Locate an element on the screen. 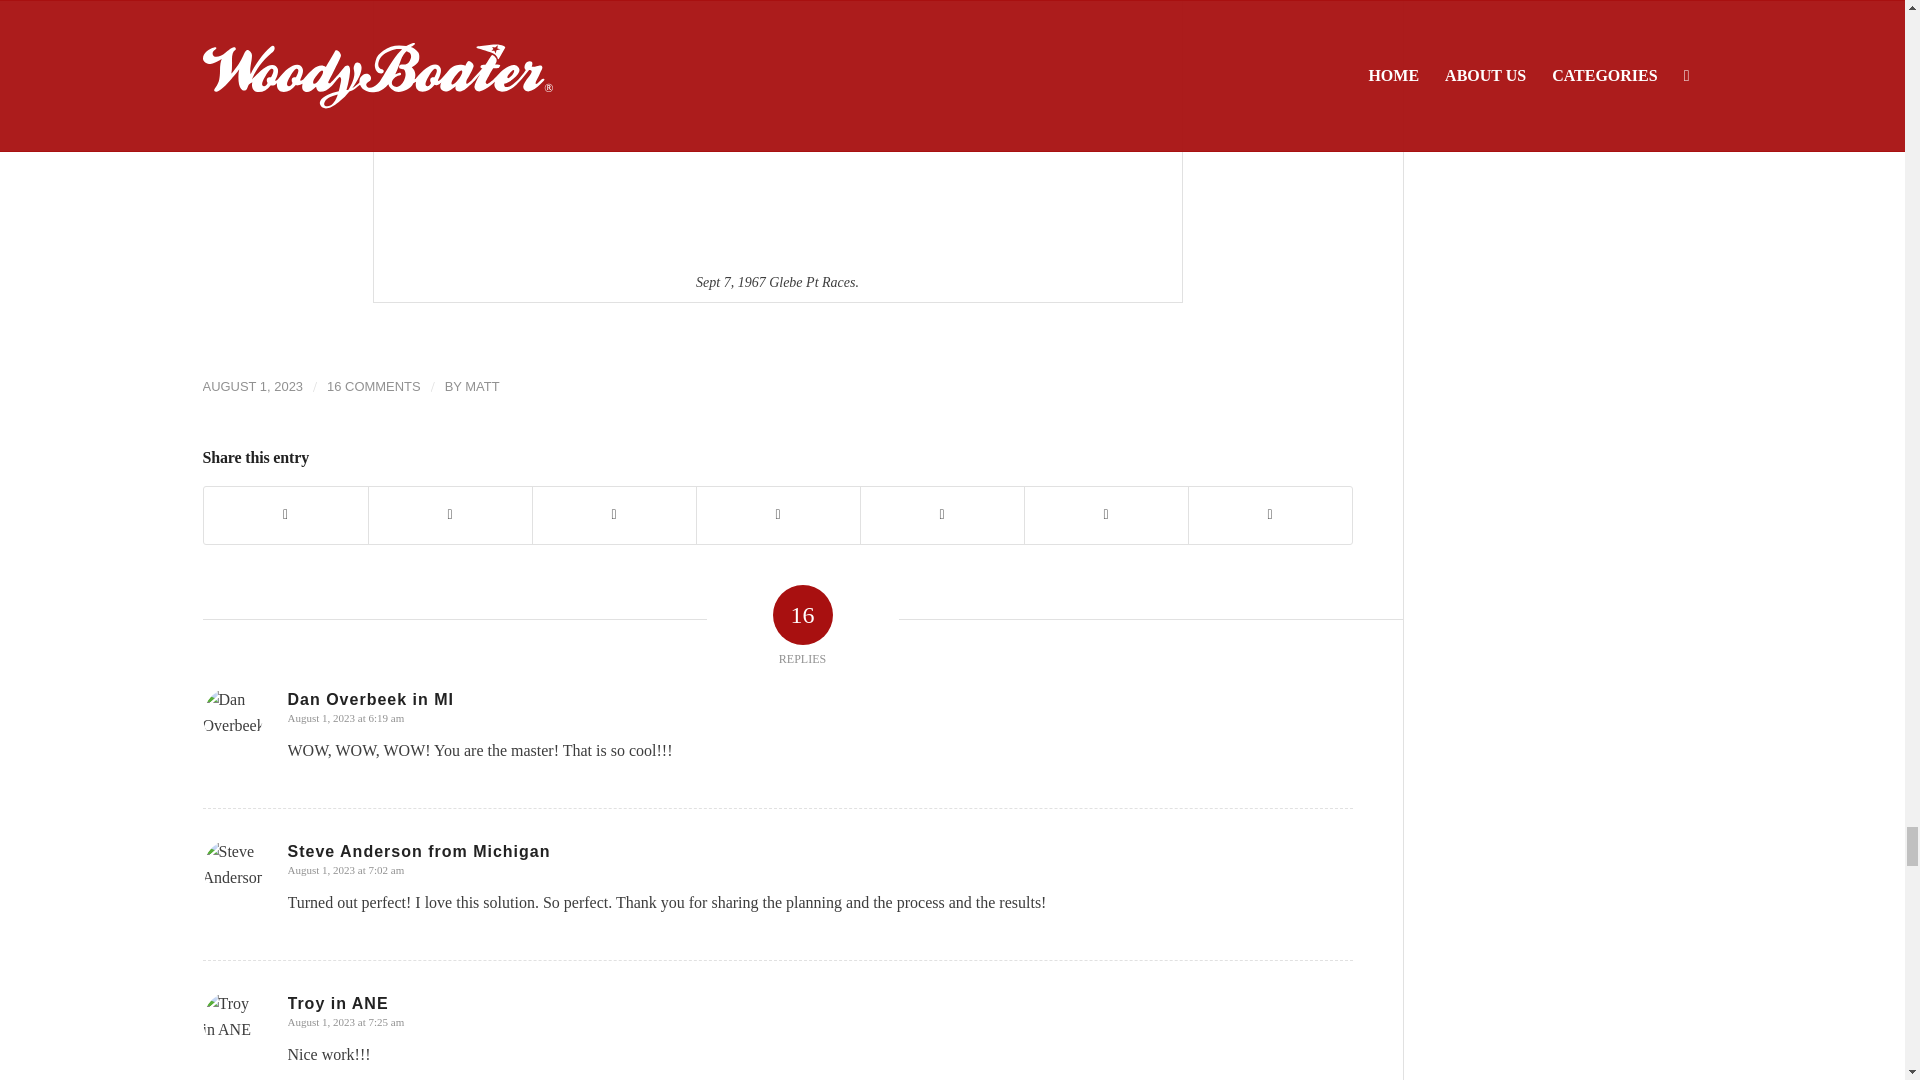  MATT is located at coordinates (482, 386).